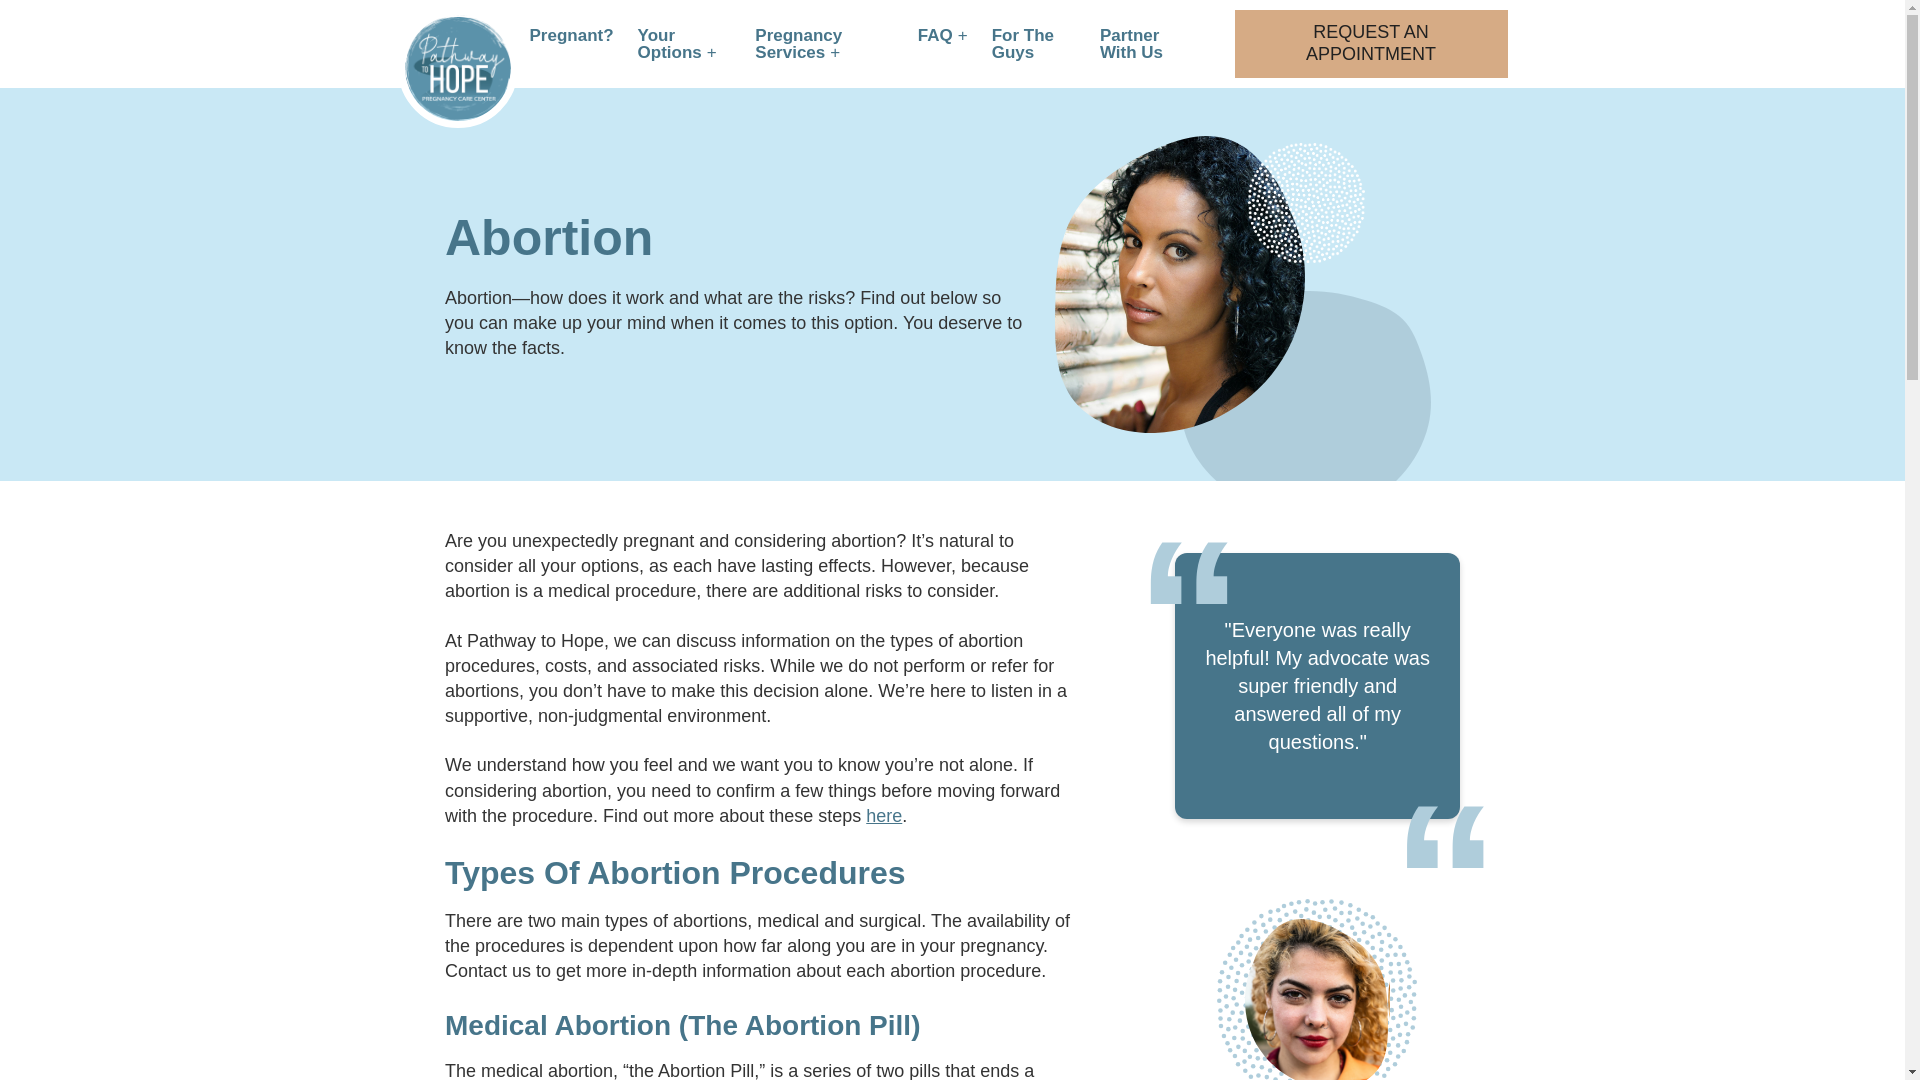 The image size is (1920, 1080). I want to click on Pregnant?, so click(572, 36).